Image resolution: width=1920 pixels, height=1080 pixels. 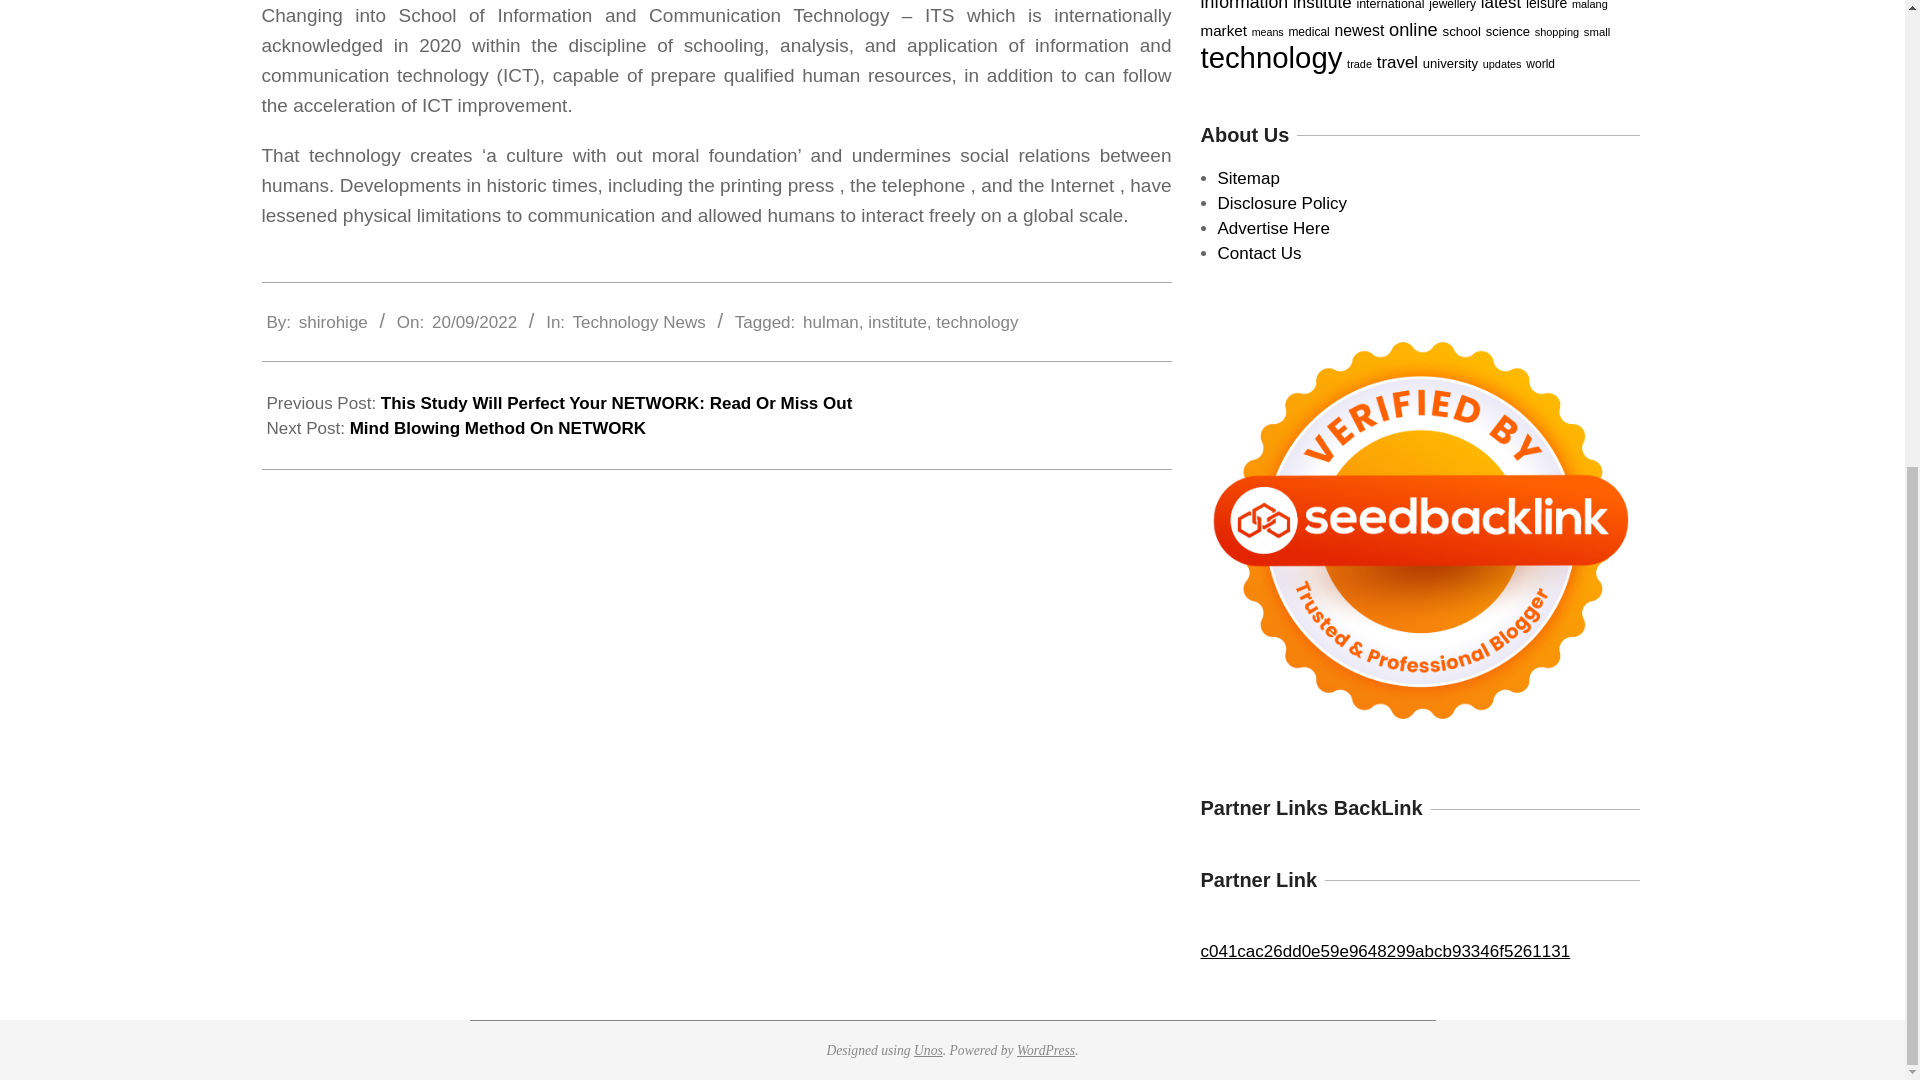 What do you see at coordinates (334, 322) in the screenshot?
I see `Posts by shirohige` at bounding box center [334, 322].